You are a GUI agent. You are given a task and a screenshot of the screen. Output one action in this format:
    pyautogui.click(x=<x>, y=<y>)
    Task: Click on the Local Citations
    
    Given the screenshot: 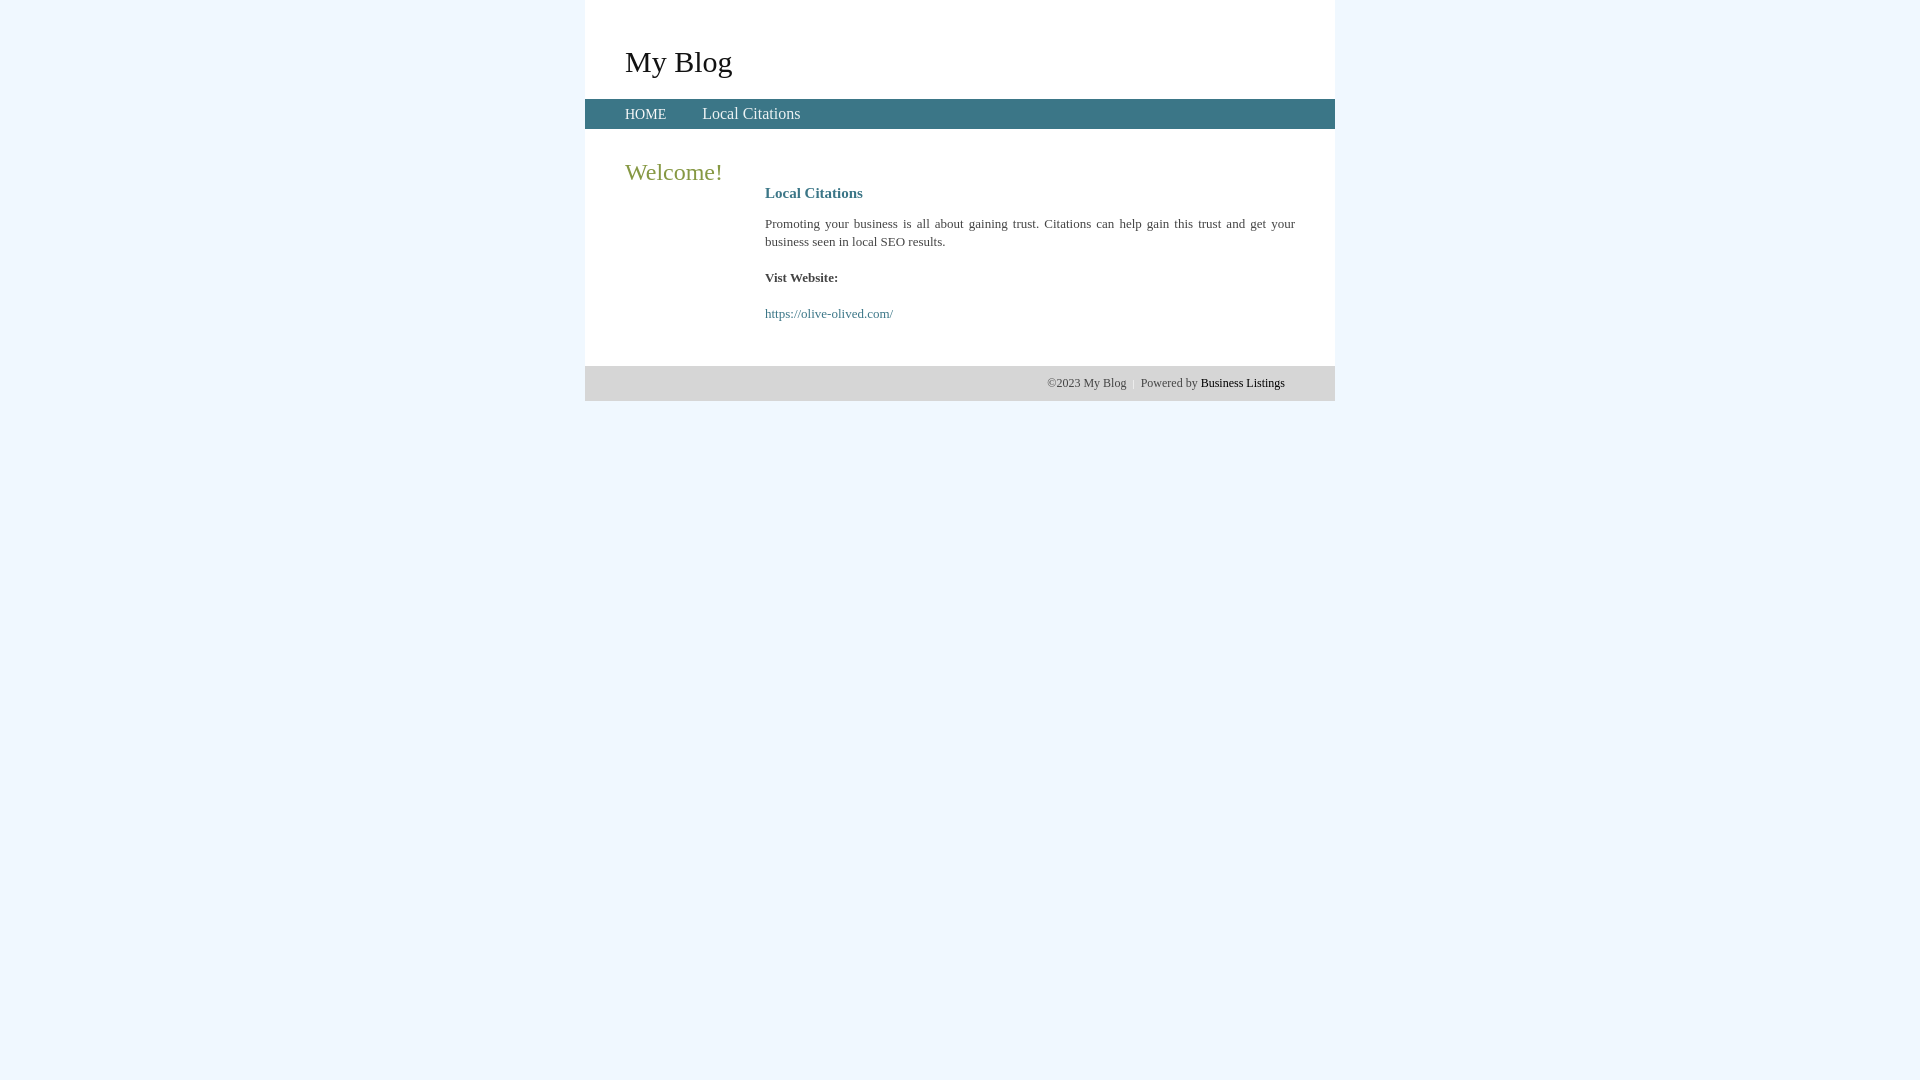 What is the action you would take?
    pyautogui.click(x=751, y=114)
    